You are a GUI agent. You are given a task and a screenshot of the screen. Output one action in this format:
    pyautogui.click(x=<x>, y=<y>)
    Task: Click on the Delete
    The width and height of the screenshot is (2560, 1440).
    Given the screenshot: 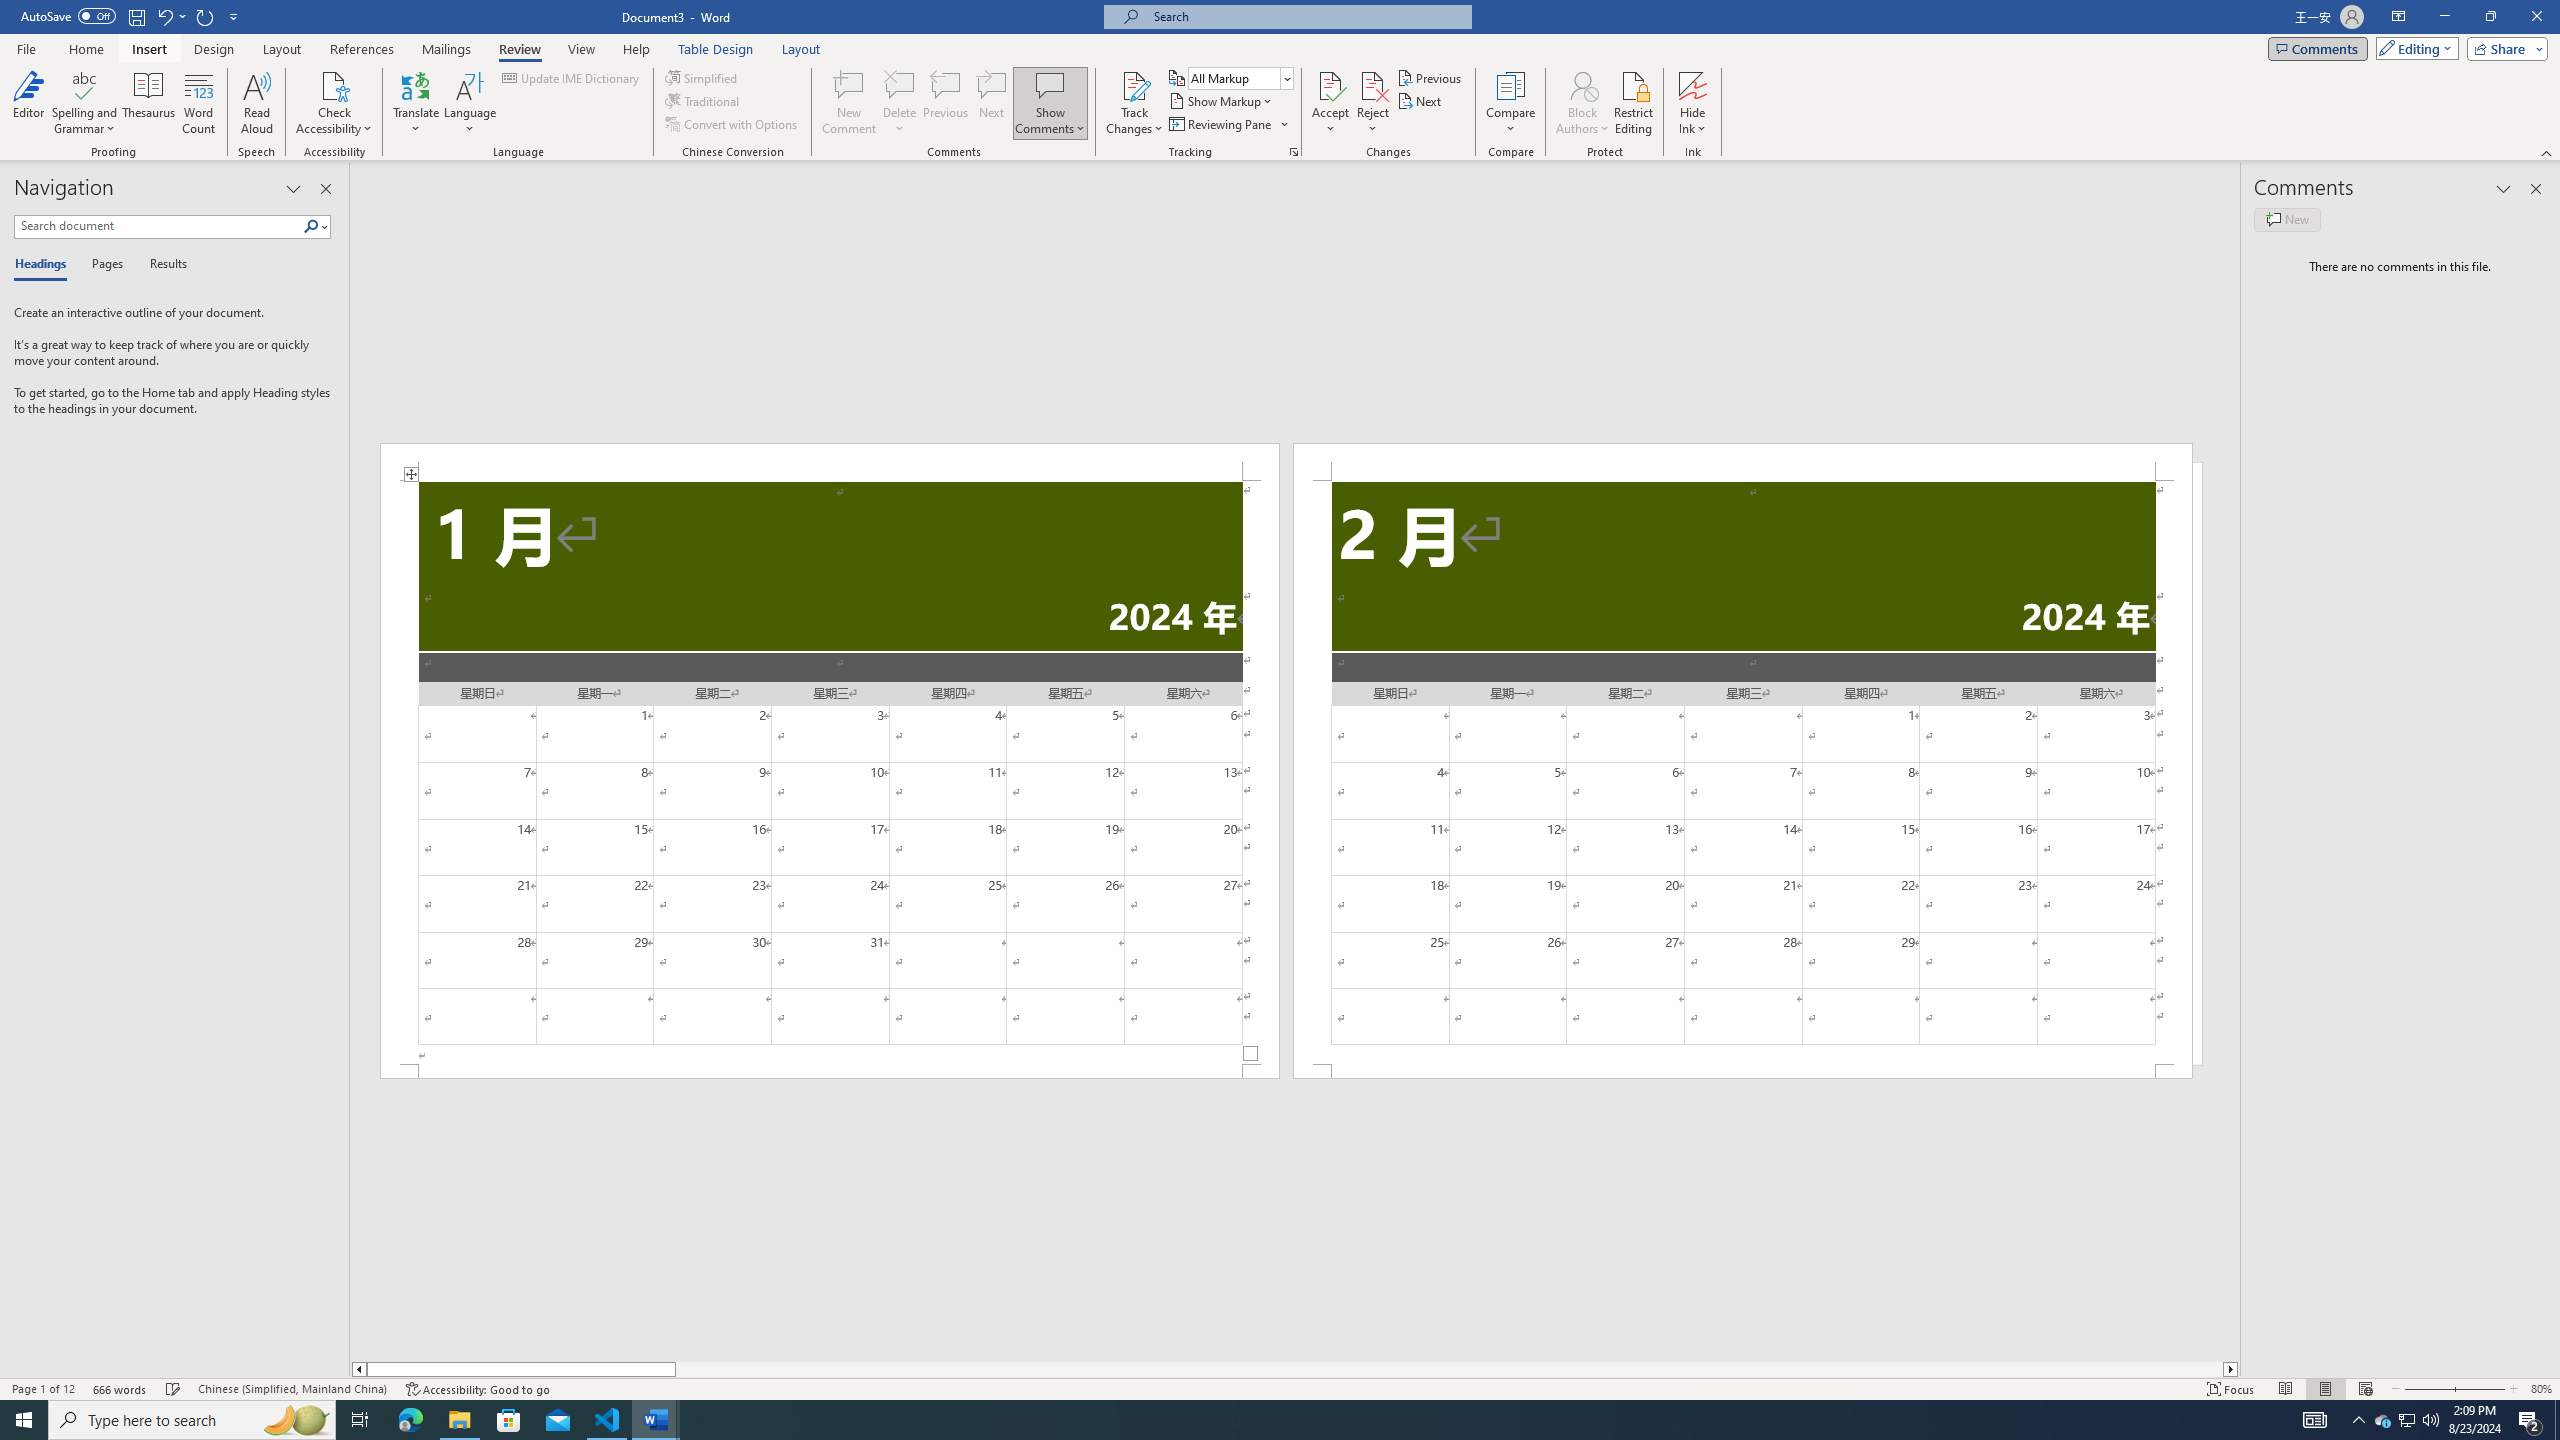 What is the action you would take?
    pyautogui.click(x=900, y=85)
    